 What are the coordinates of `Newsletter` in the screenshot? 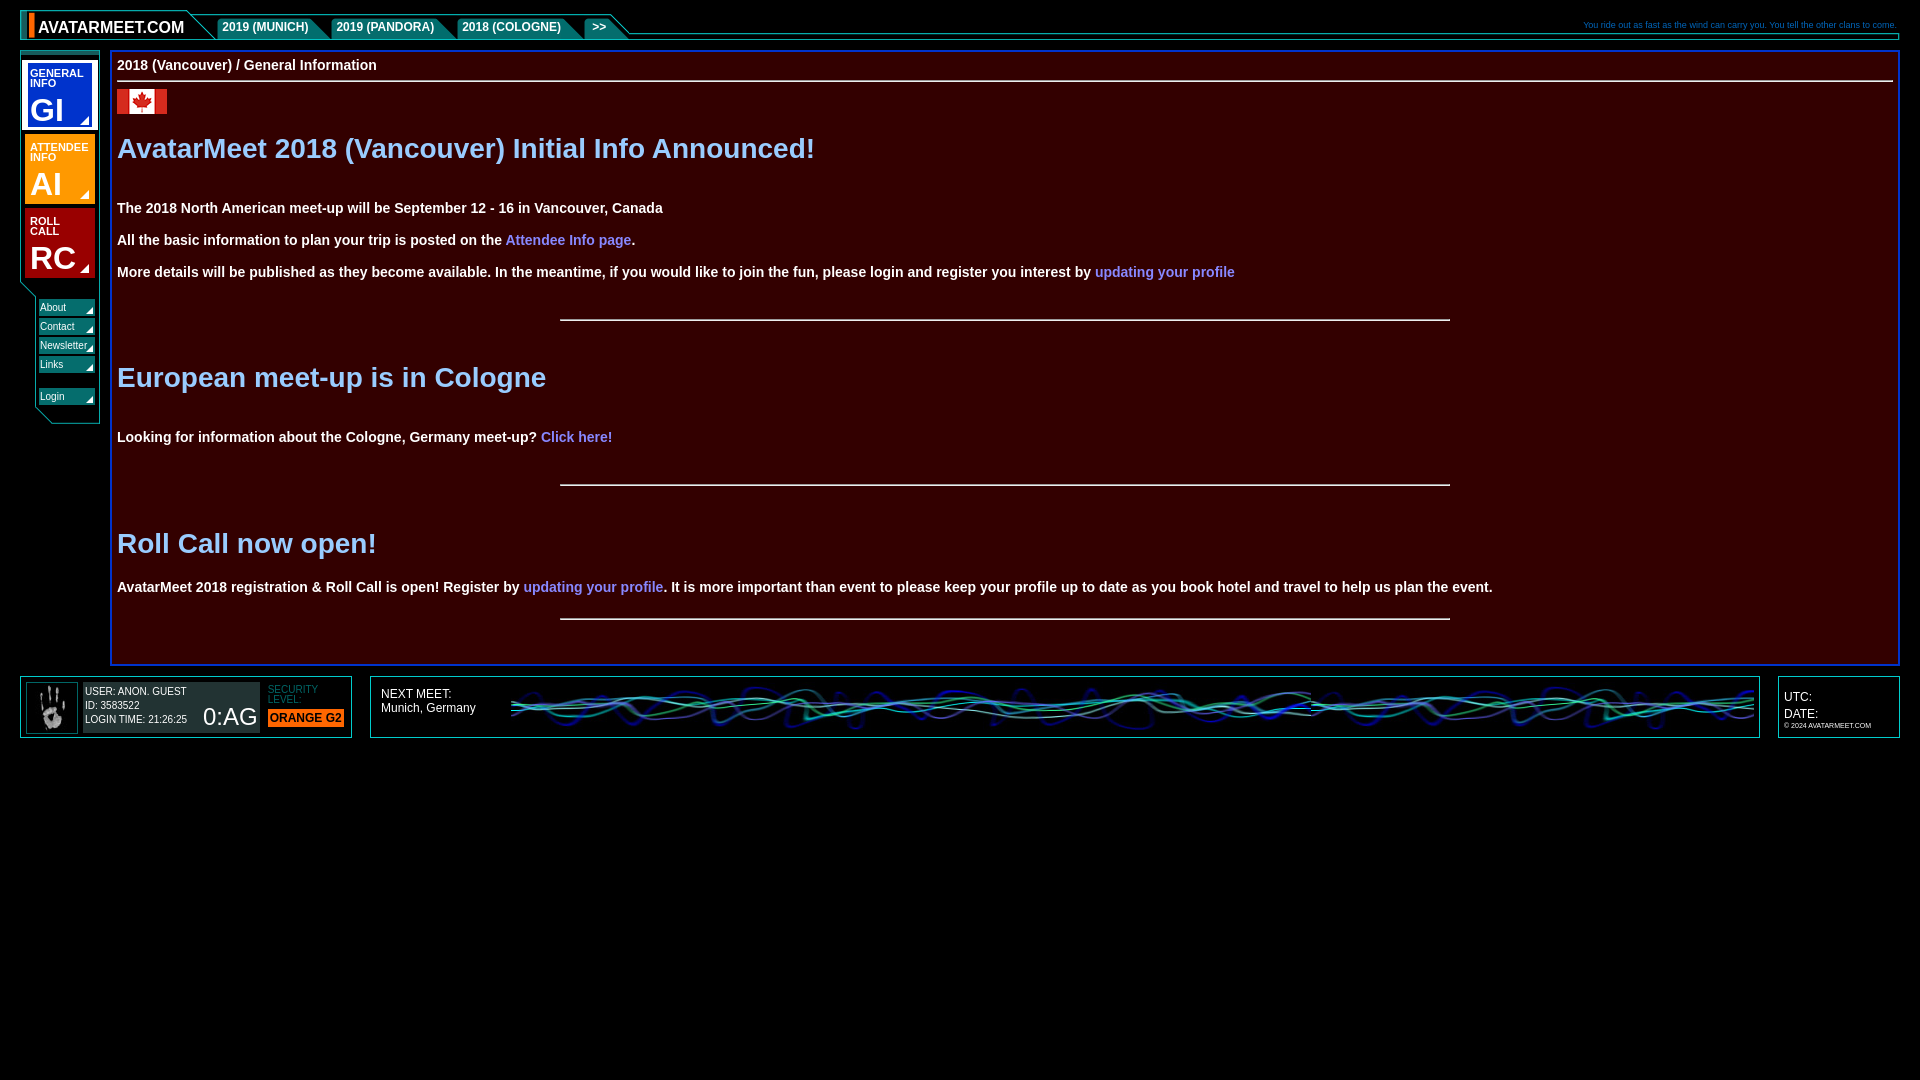 It's located at (41, 362).